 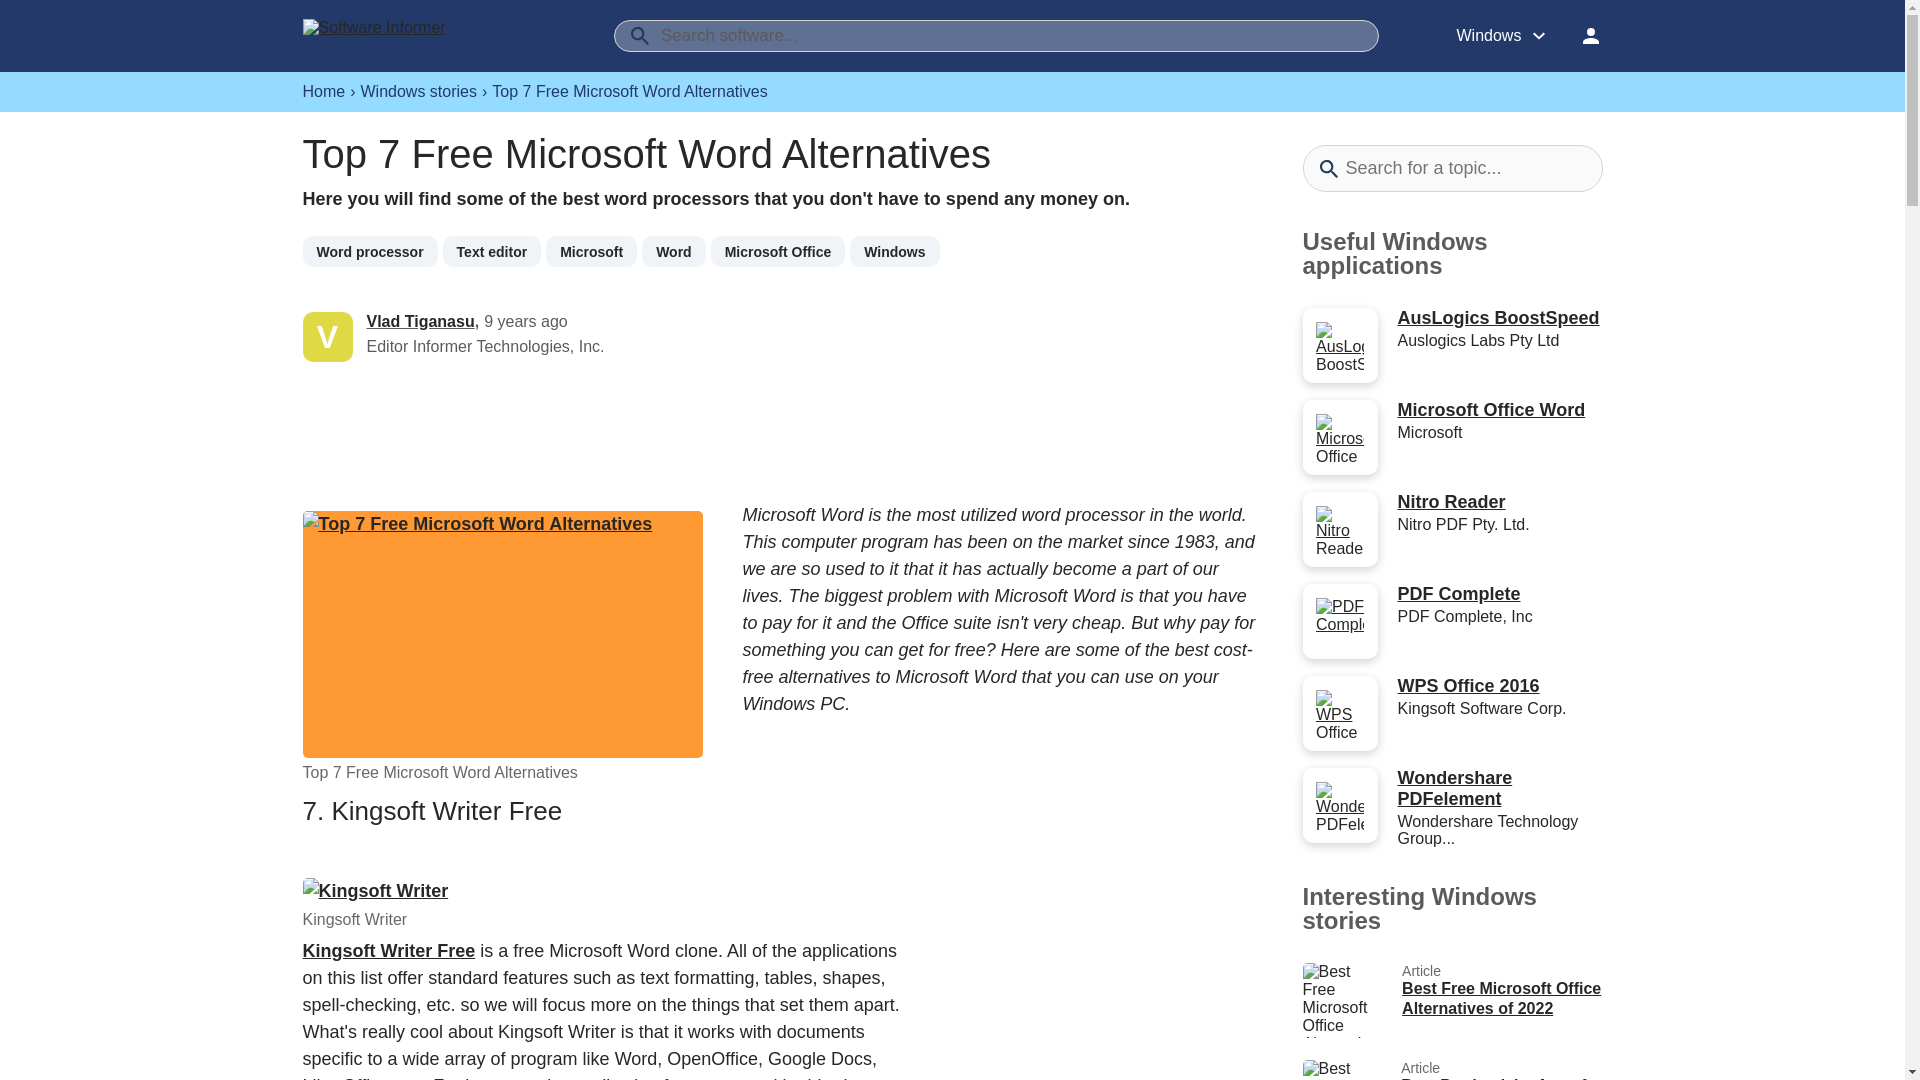 What do you see at coordinates (412, 35) in the screenshot?
I see `Software downloads and reviews` at bounding box center [412, 35].